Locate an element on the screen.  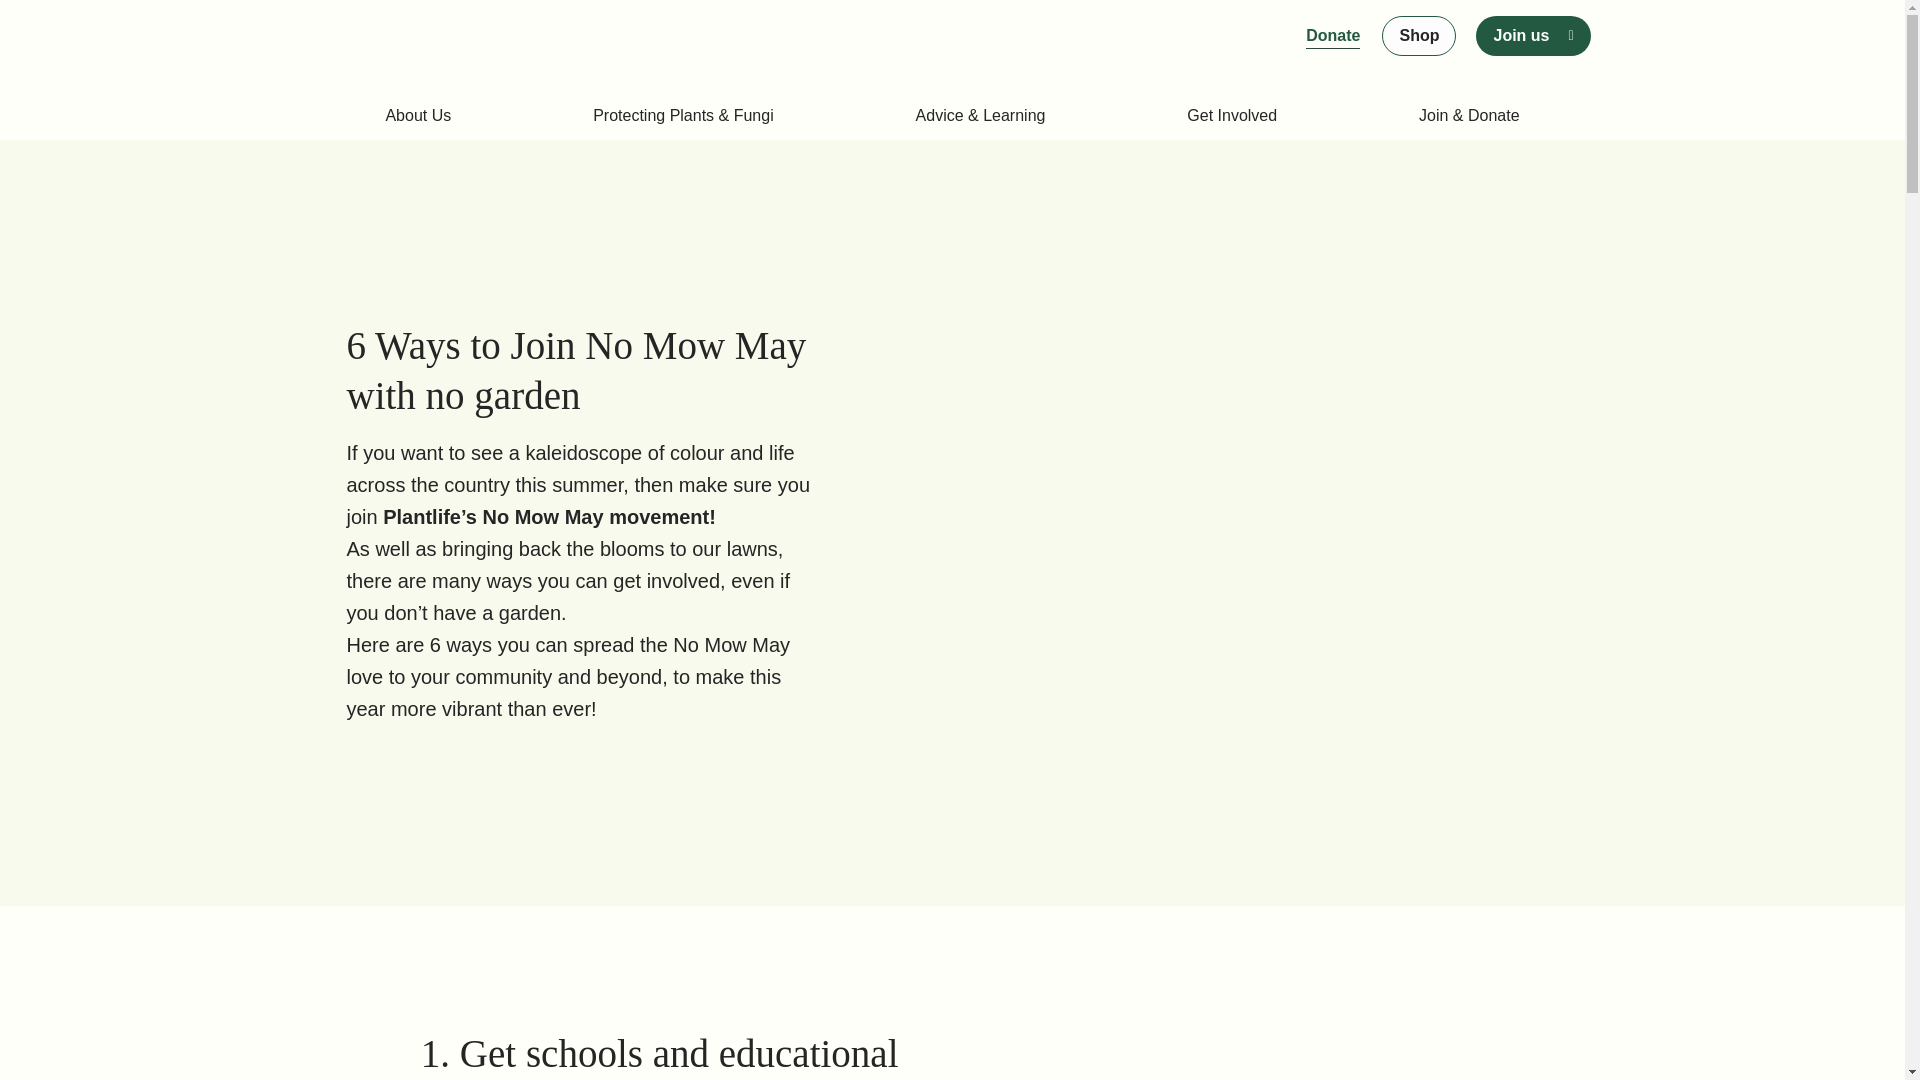
Join us is located at coordinates (1521, 36).